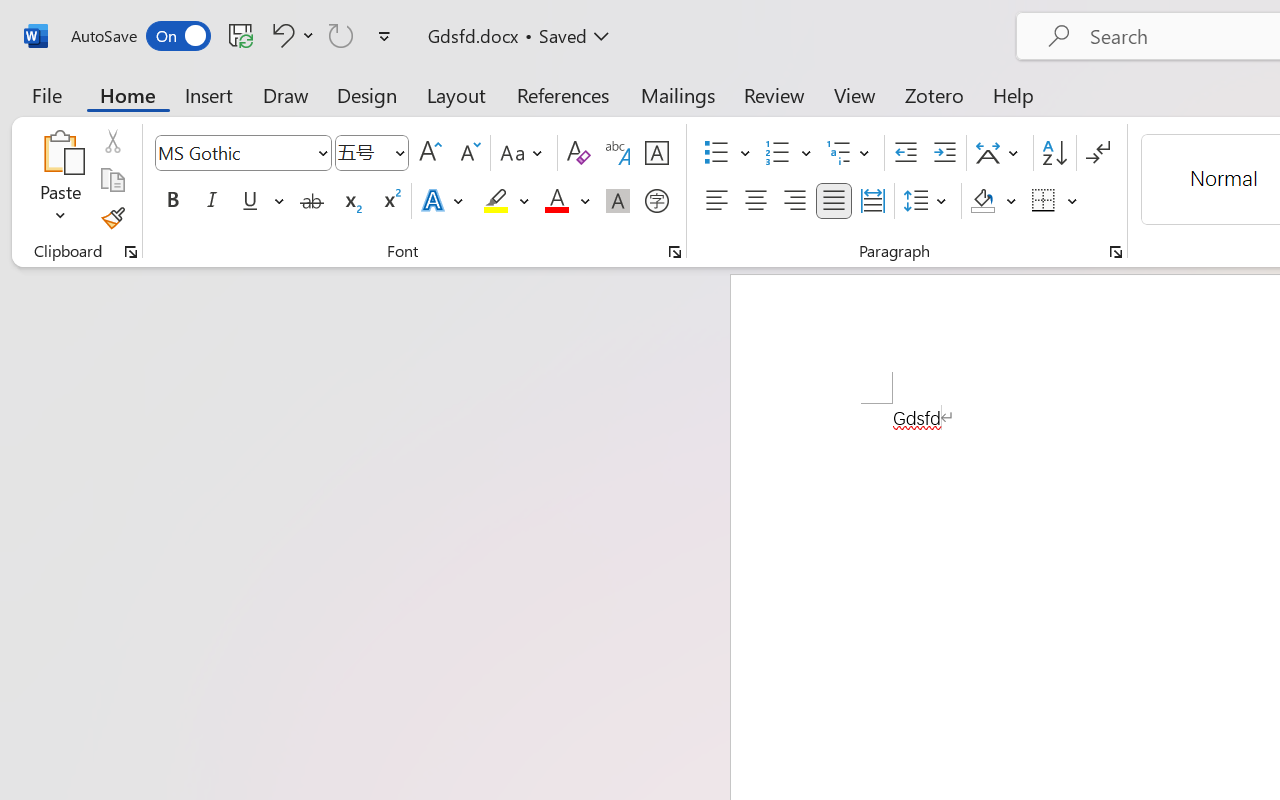 The height and width of the screenshot is (800, 1280). What do you see at coordinates (341, 35) in the screenshot?
I see `Can't Repeat` at bounding box center [341, 35].